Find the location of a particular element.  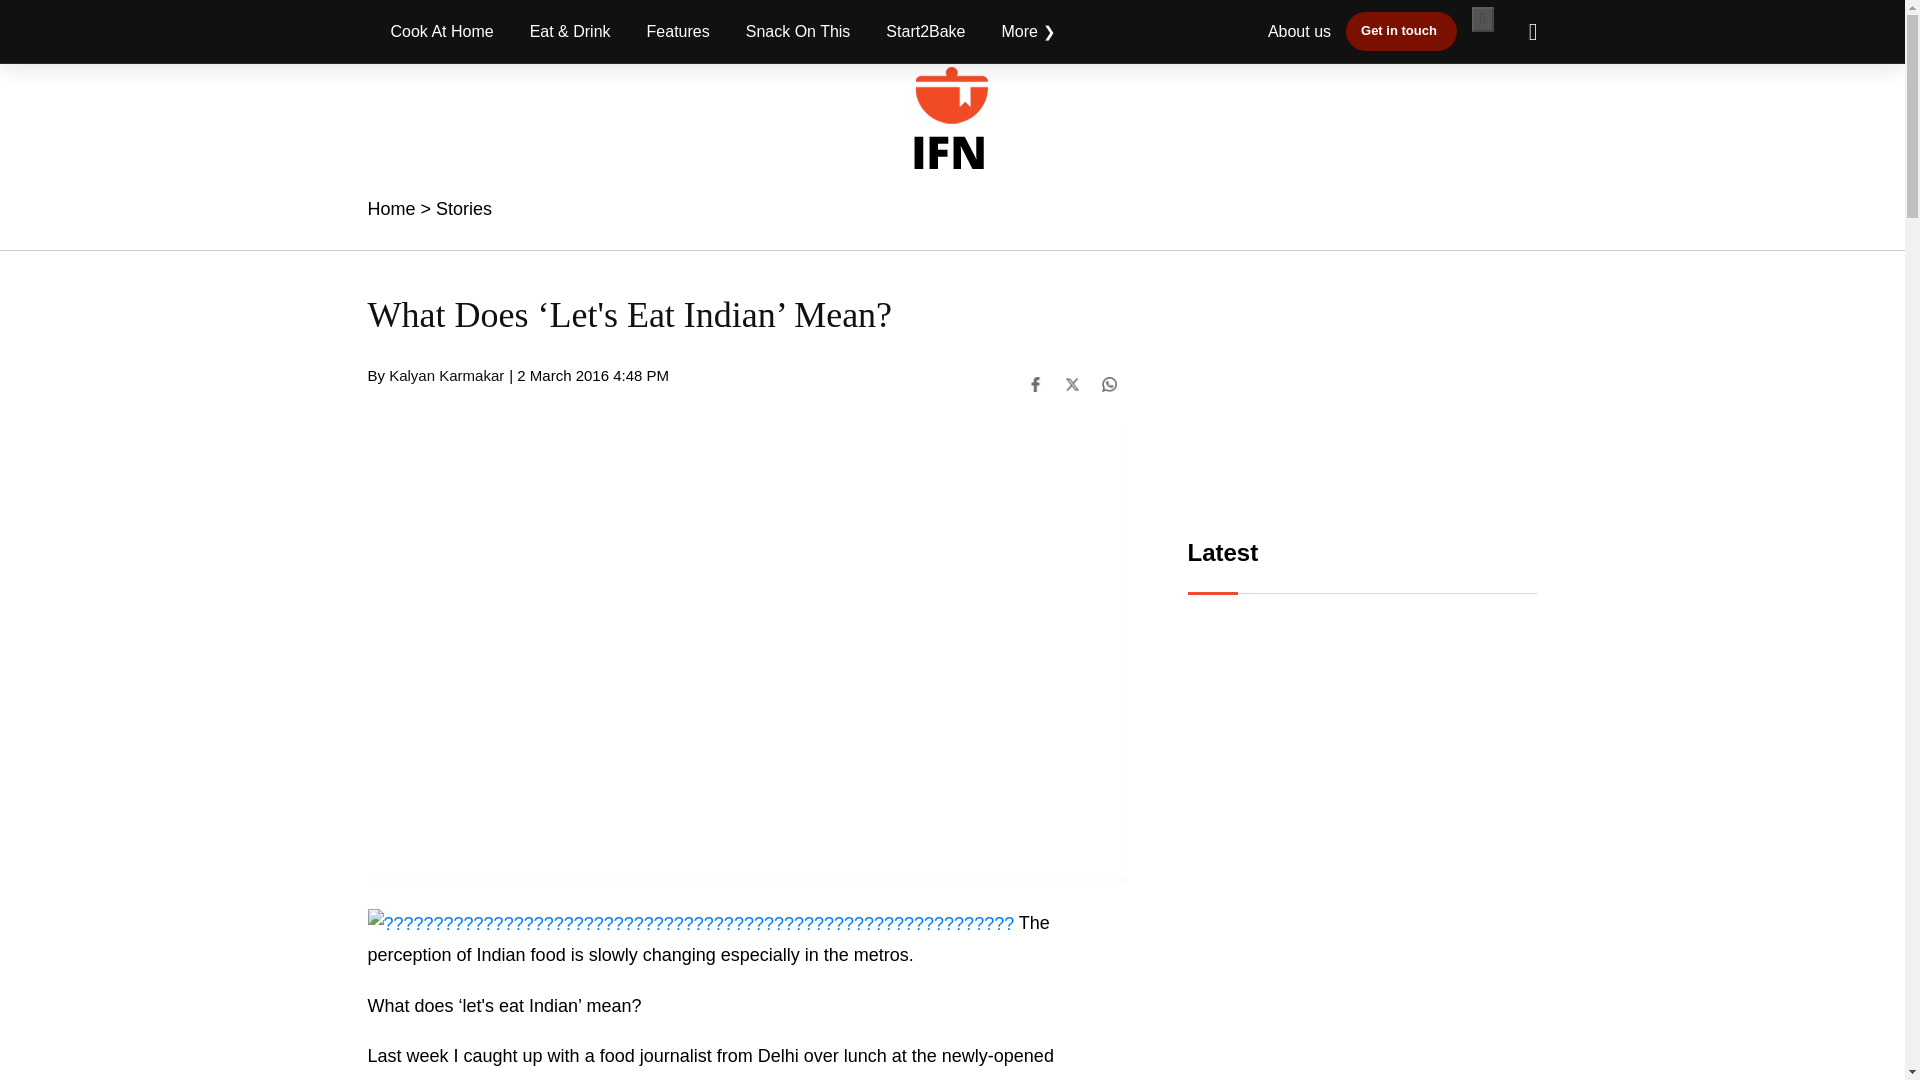

About us is located at coordinates (1298, 30).